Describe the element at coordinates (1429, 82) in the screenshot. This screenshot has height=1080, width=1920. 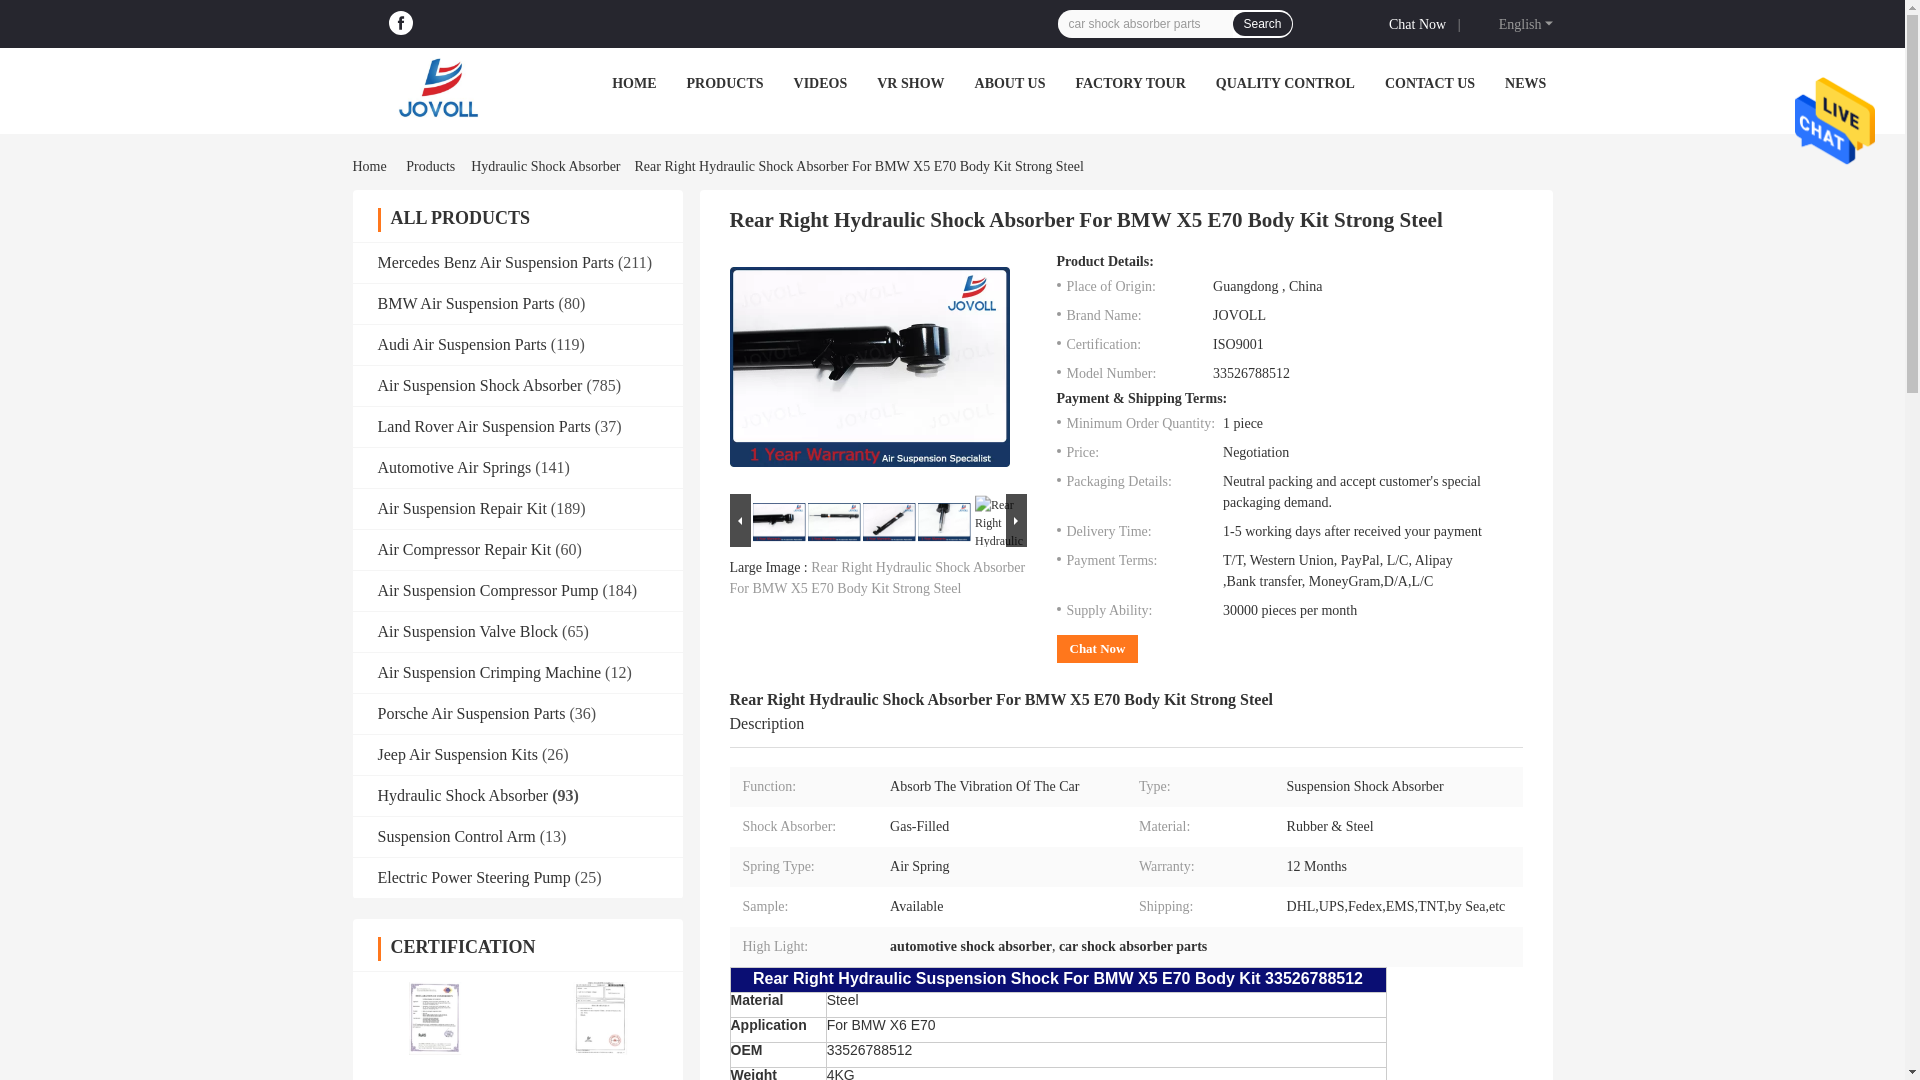
I see `CONTACT US` at that location.